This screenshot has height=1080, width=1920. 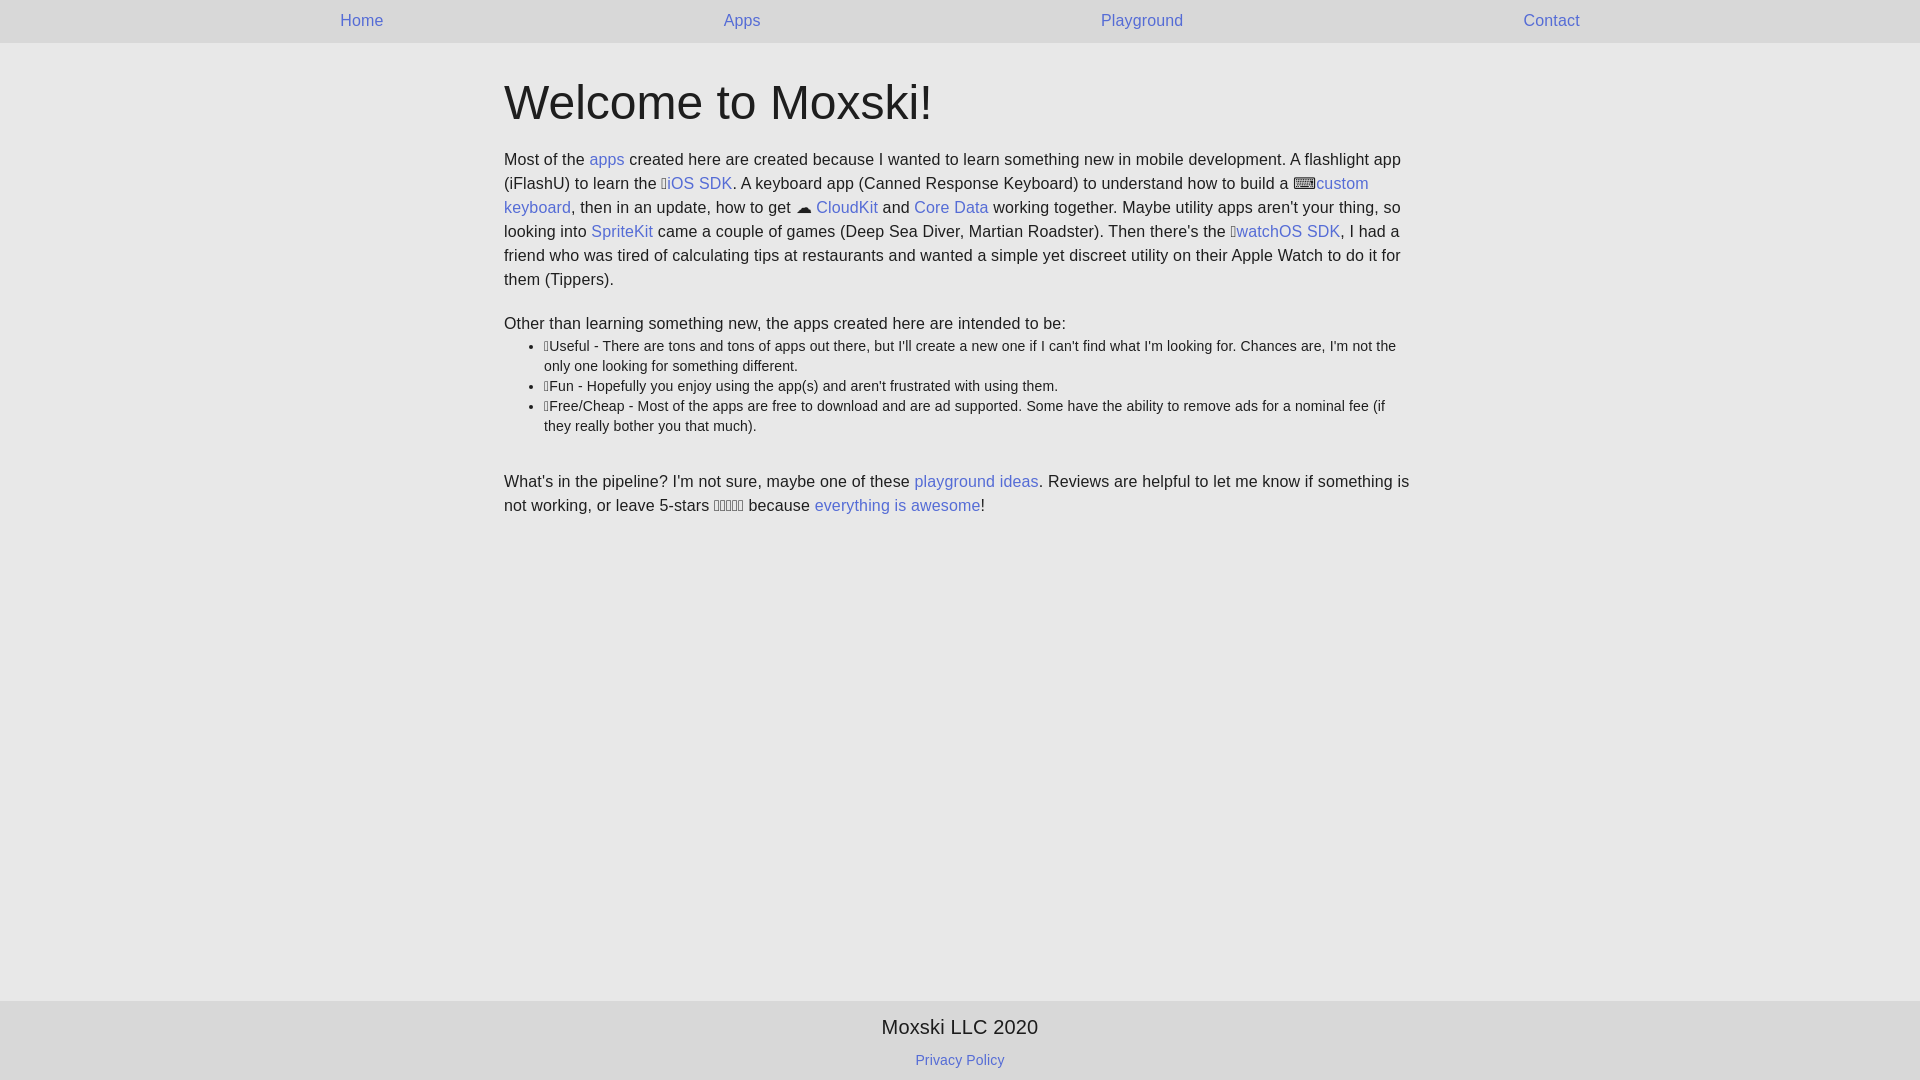 I want to click on playground ideas, so click(x=976, y=482).